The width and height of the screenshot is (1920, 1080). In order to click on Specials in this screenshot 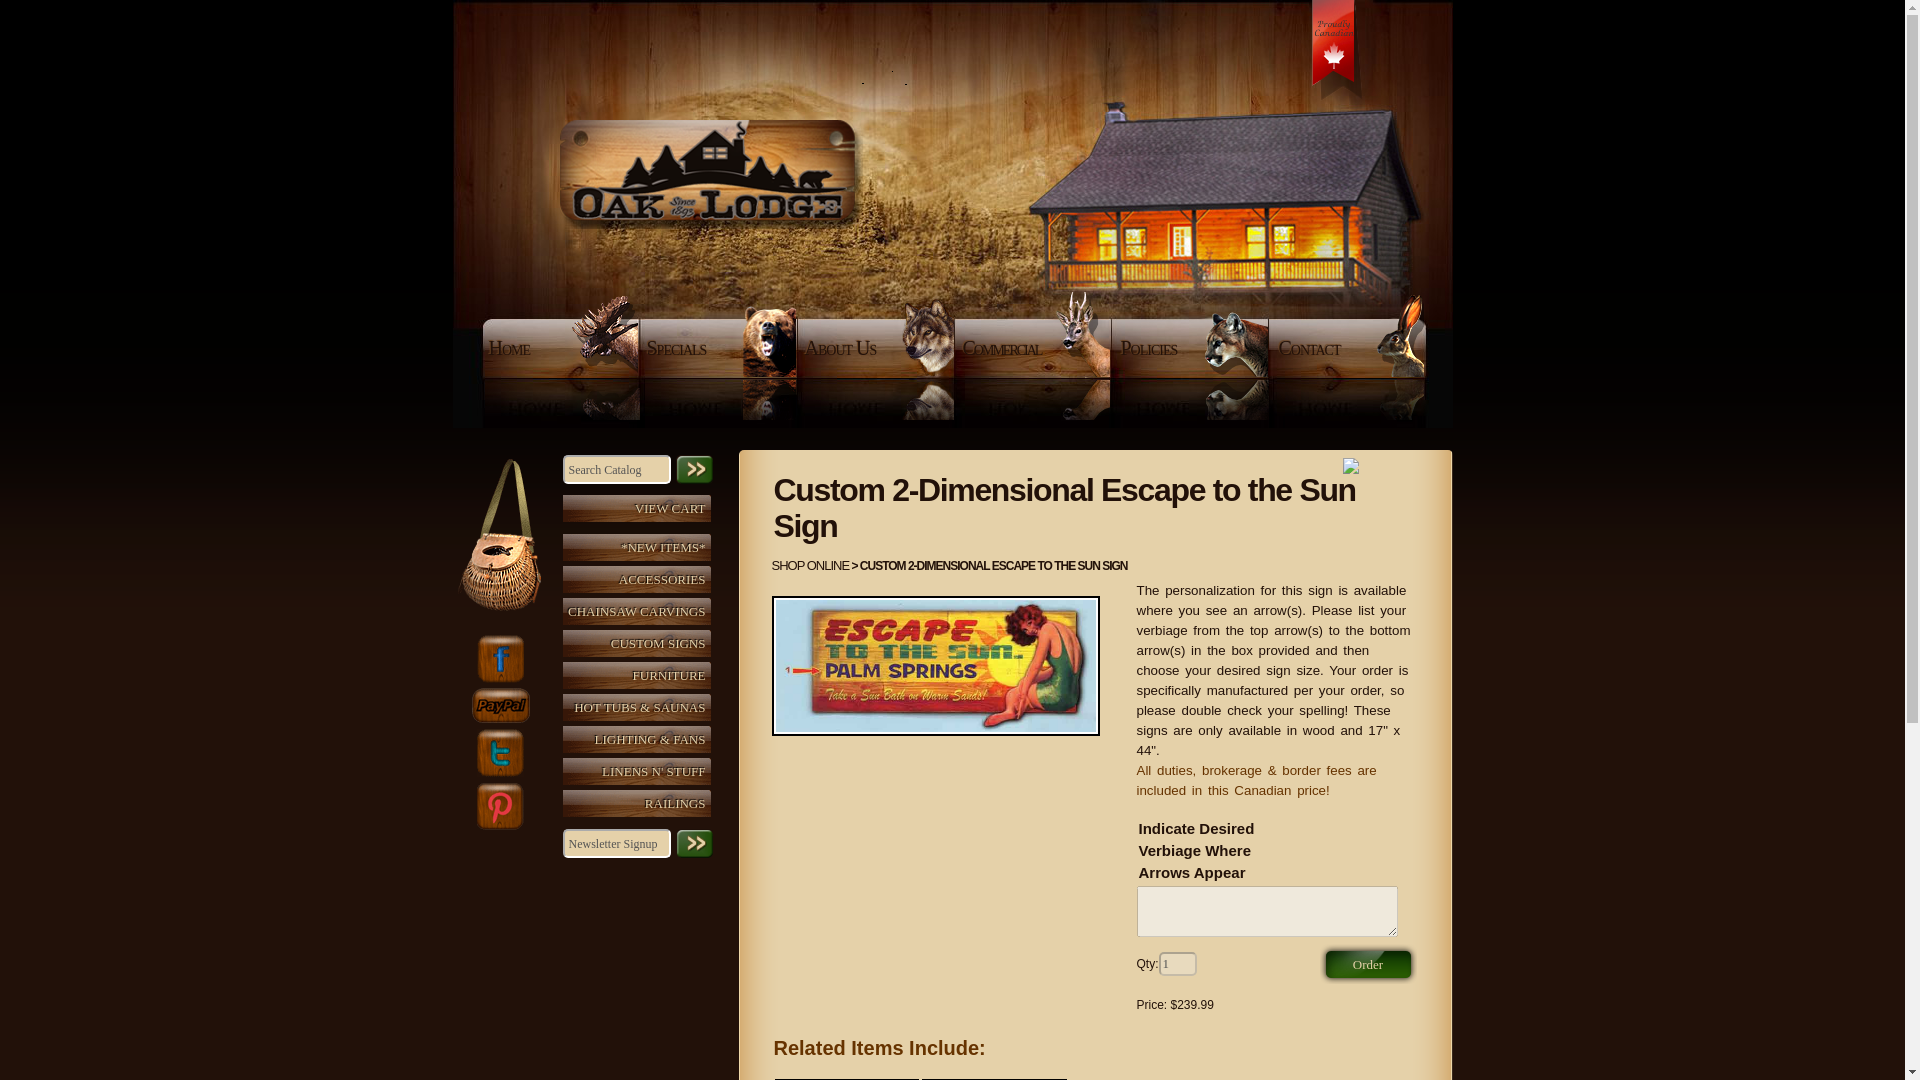, I will do `click(718, 348)`.